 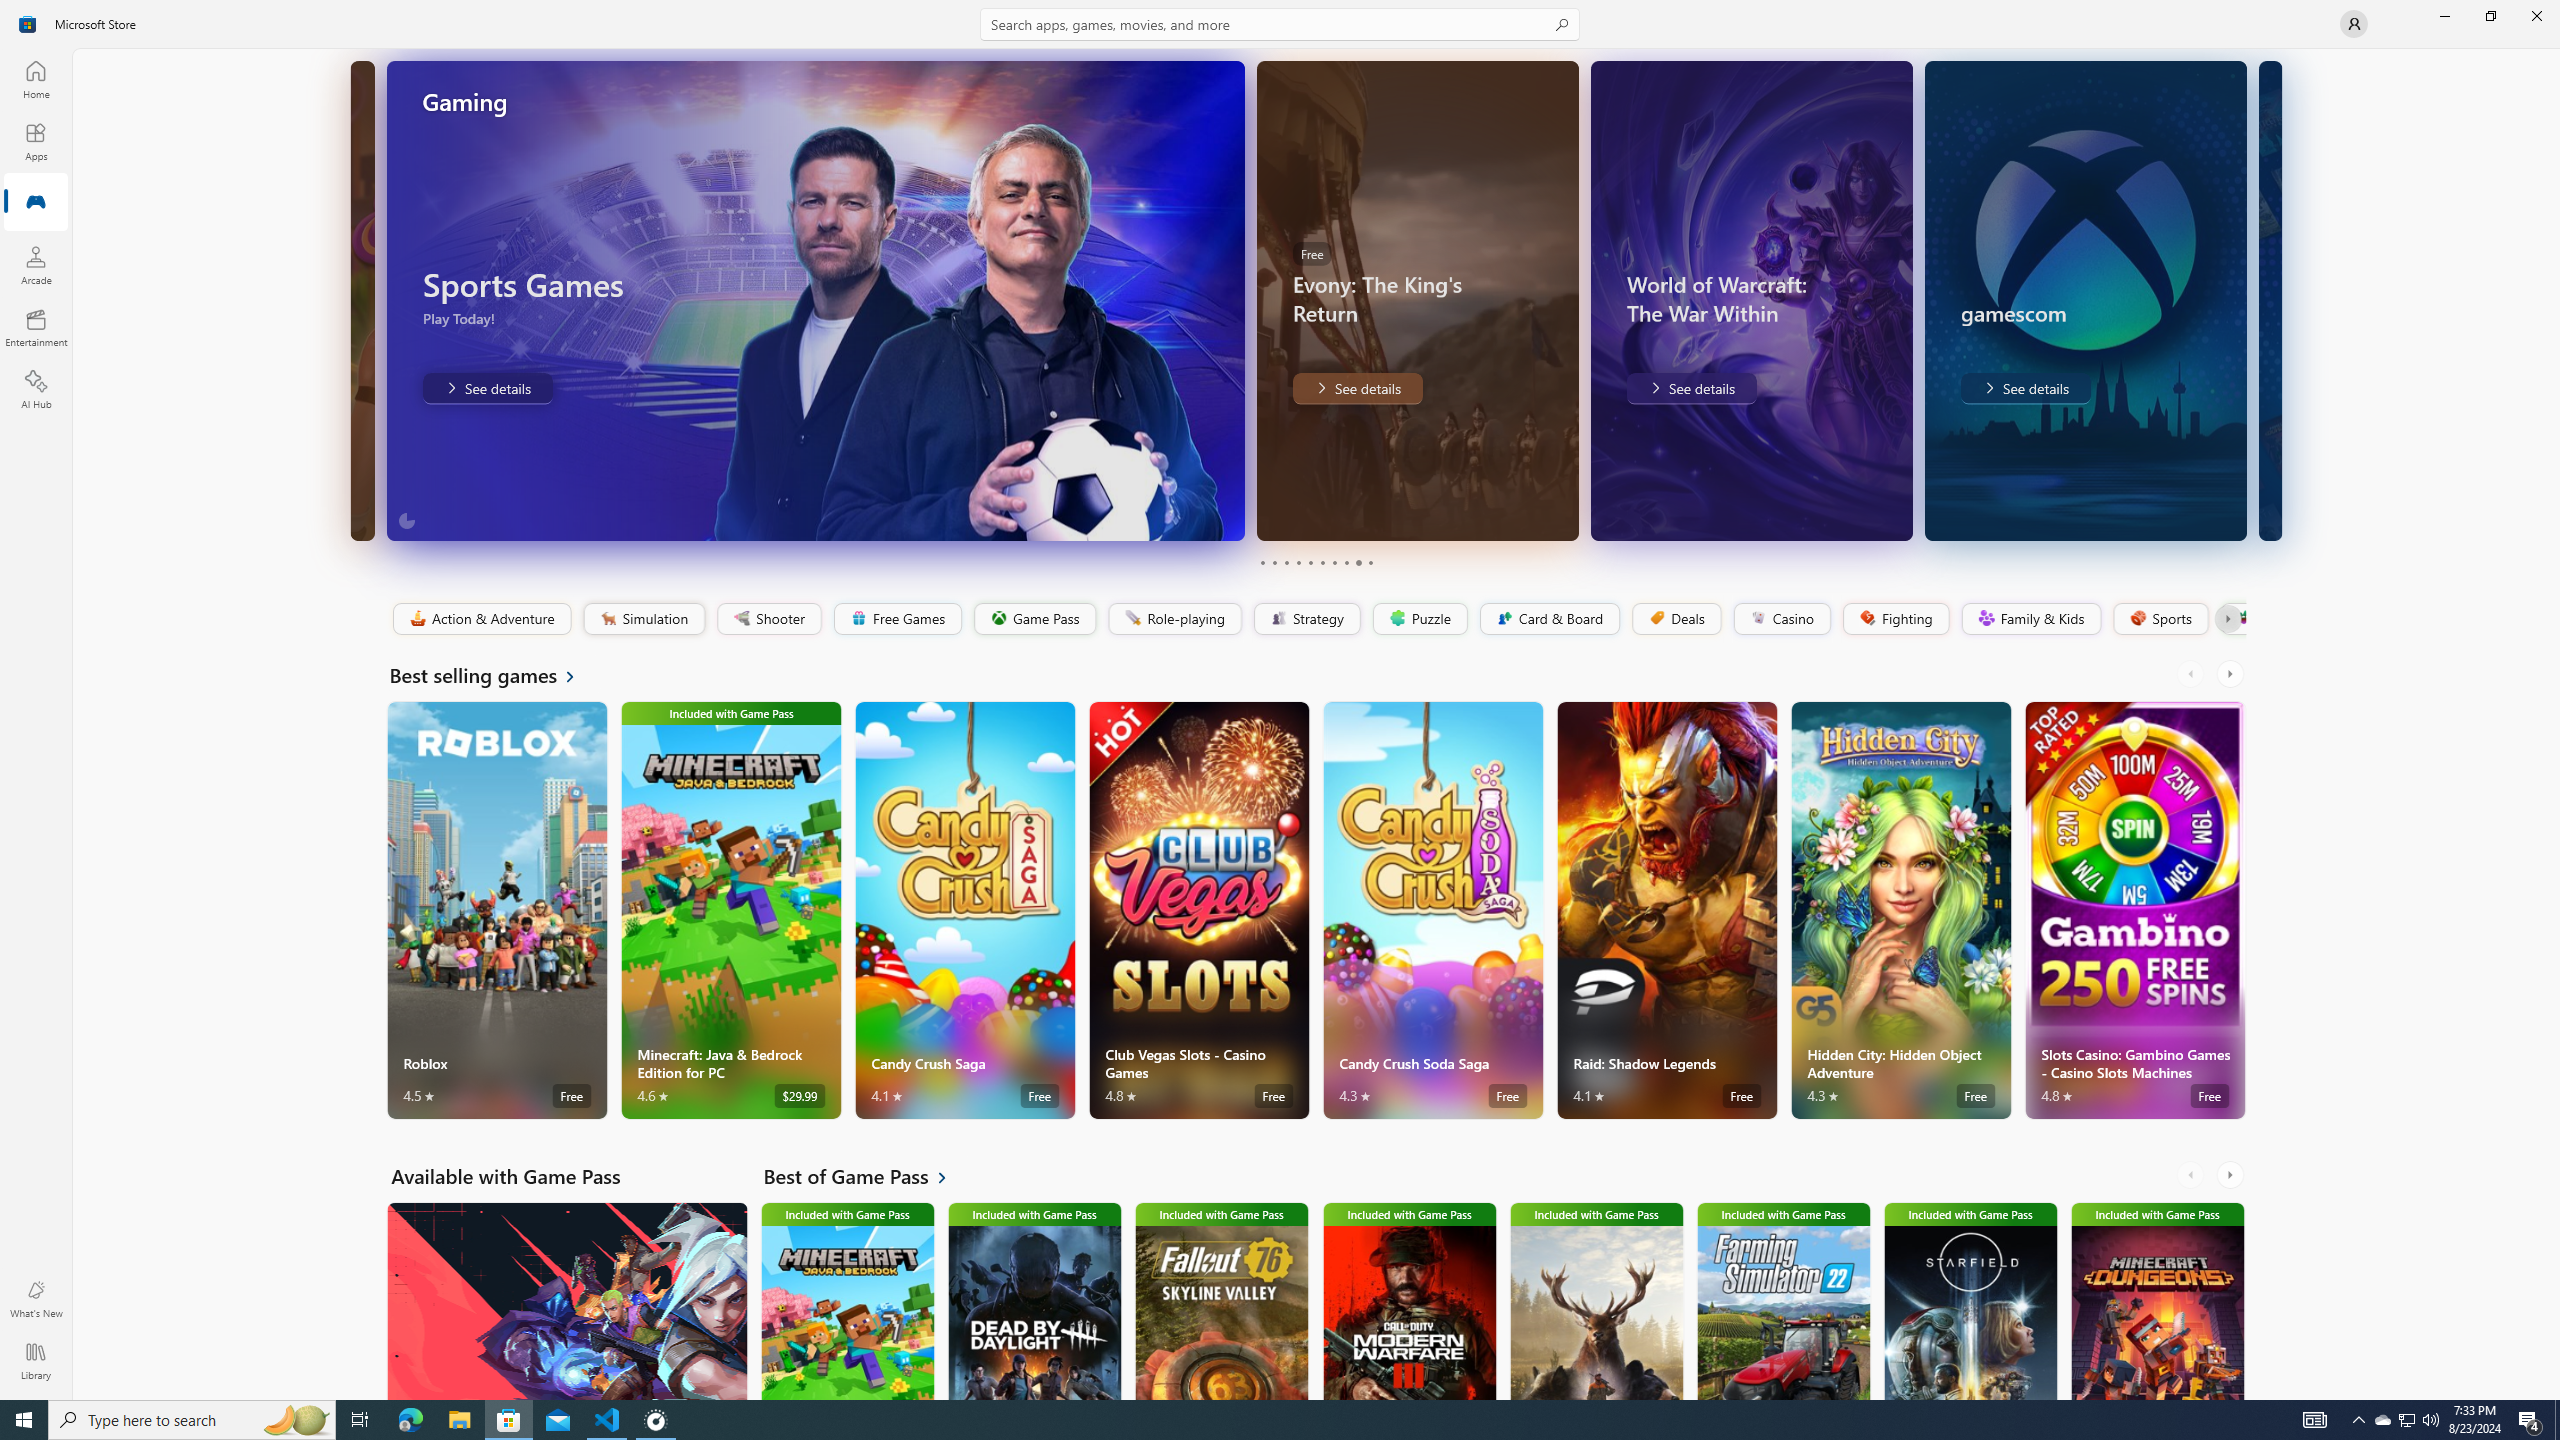 What do you see at coordinates (2226, 619) in the screenshot?
I see `Class: Button` at bounding box center [2226, 619].